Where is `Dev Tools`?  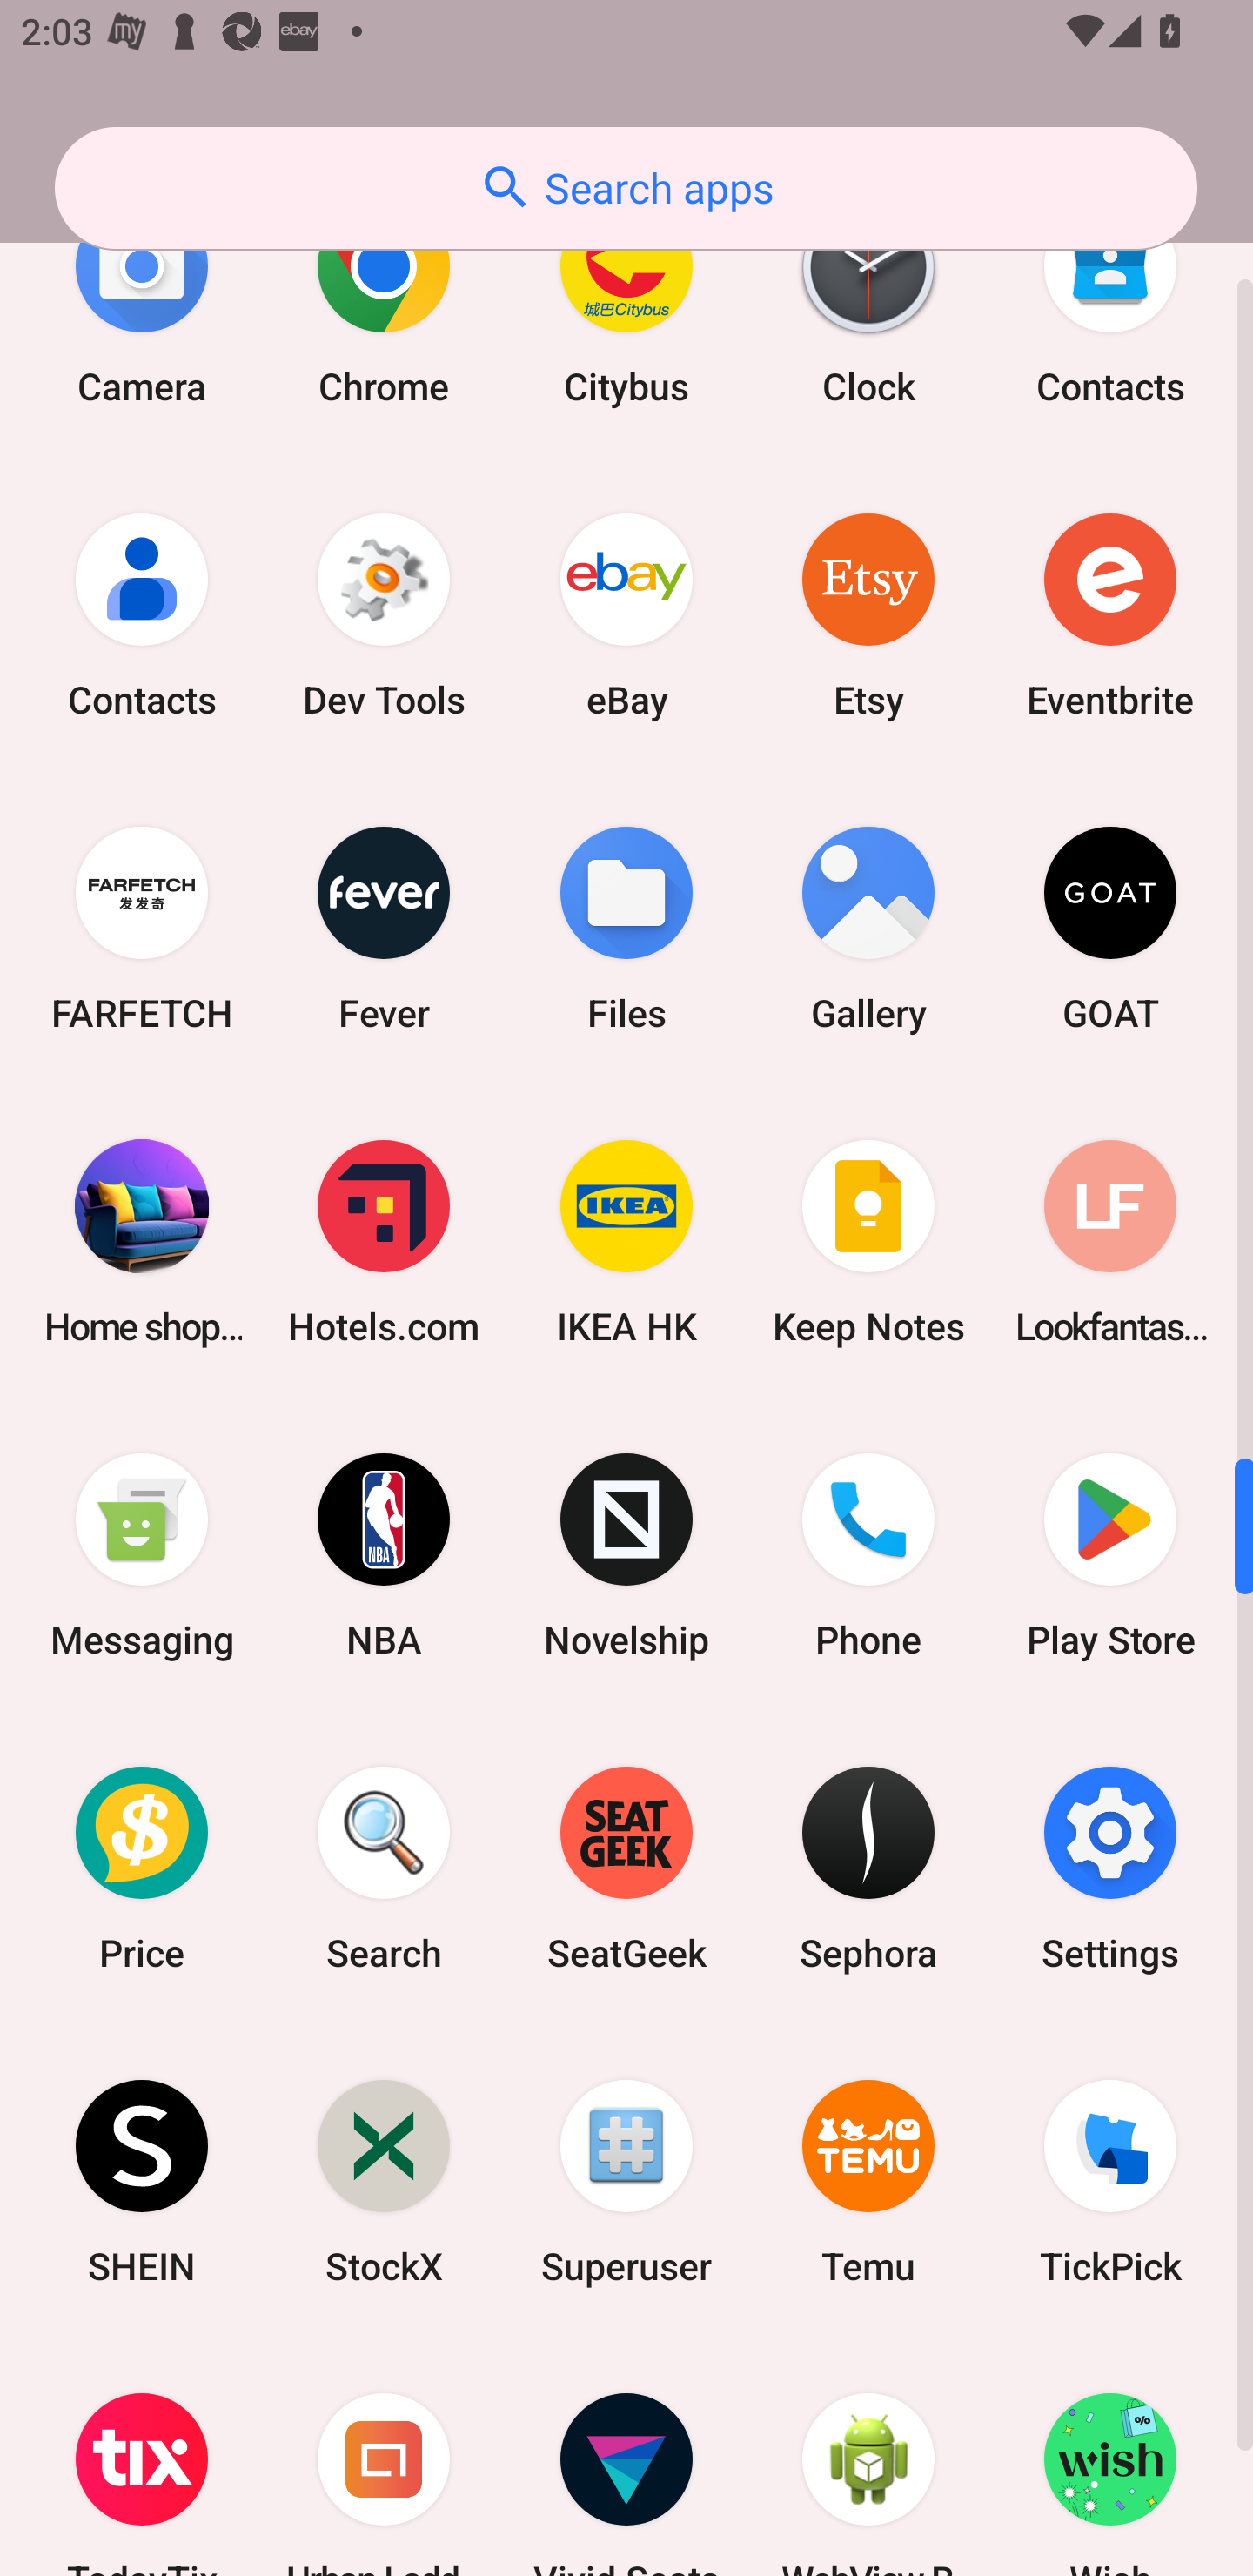
Dev Tools is located at coordinates (384, 615).